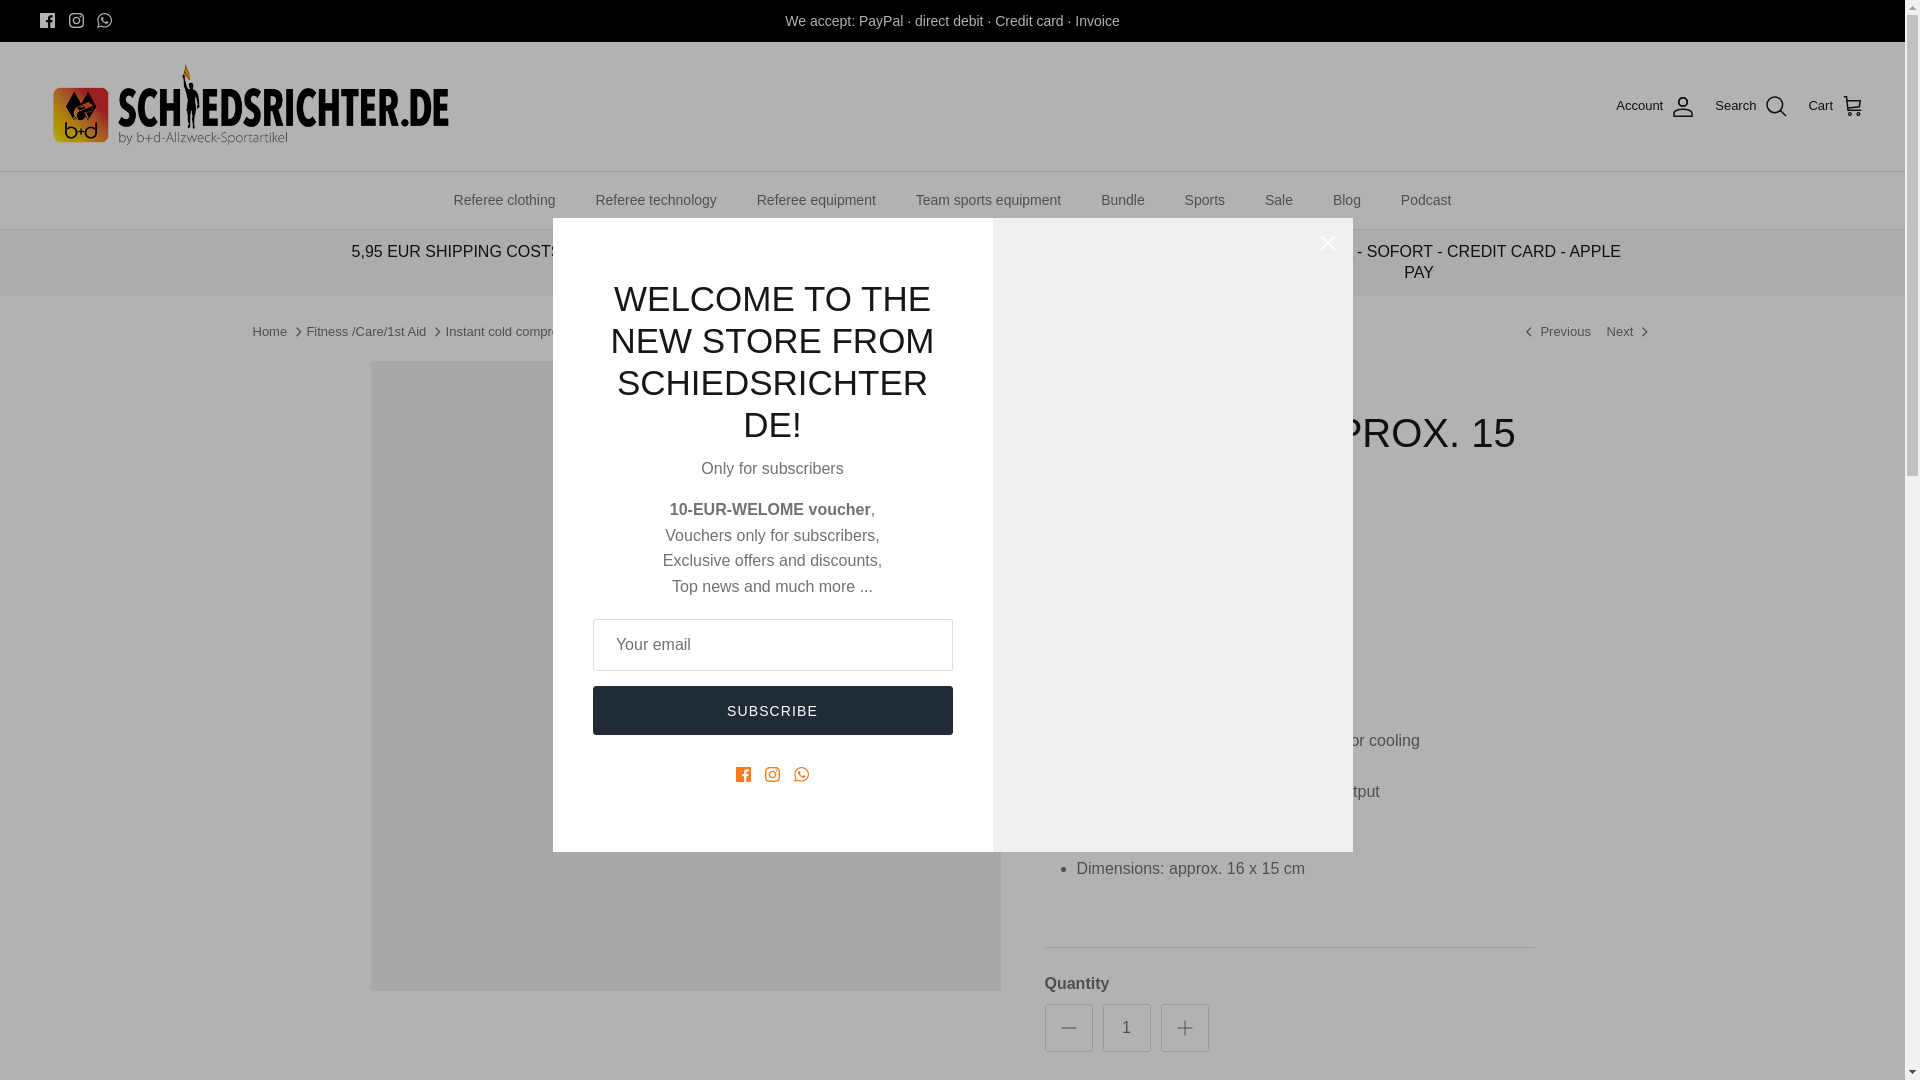 The height and width of the screenshot is (1080, 1920). I want to click on adhesive wound tape , so click(1630, 332).